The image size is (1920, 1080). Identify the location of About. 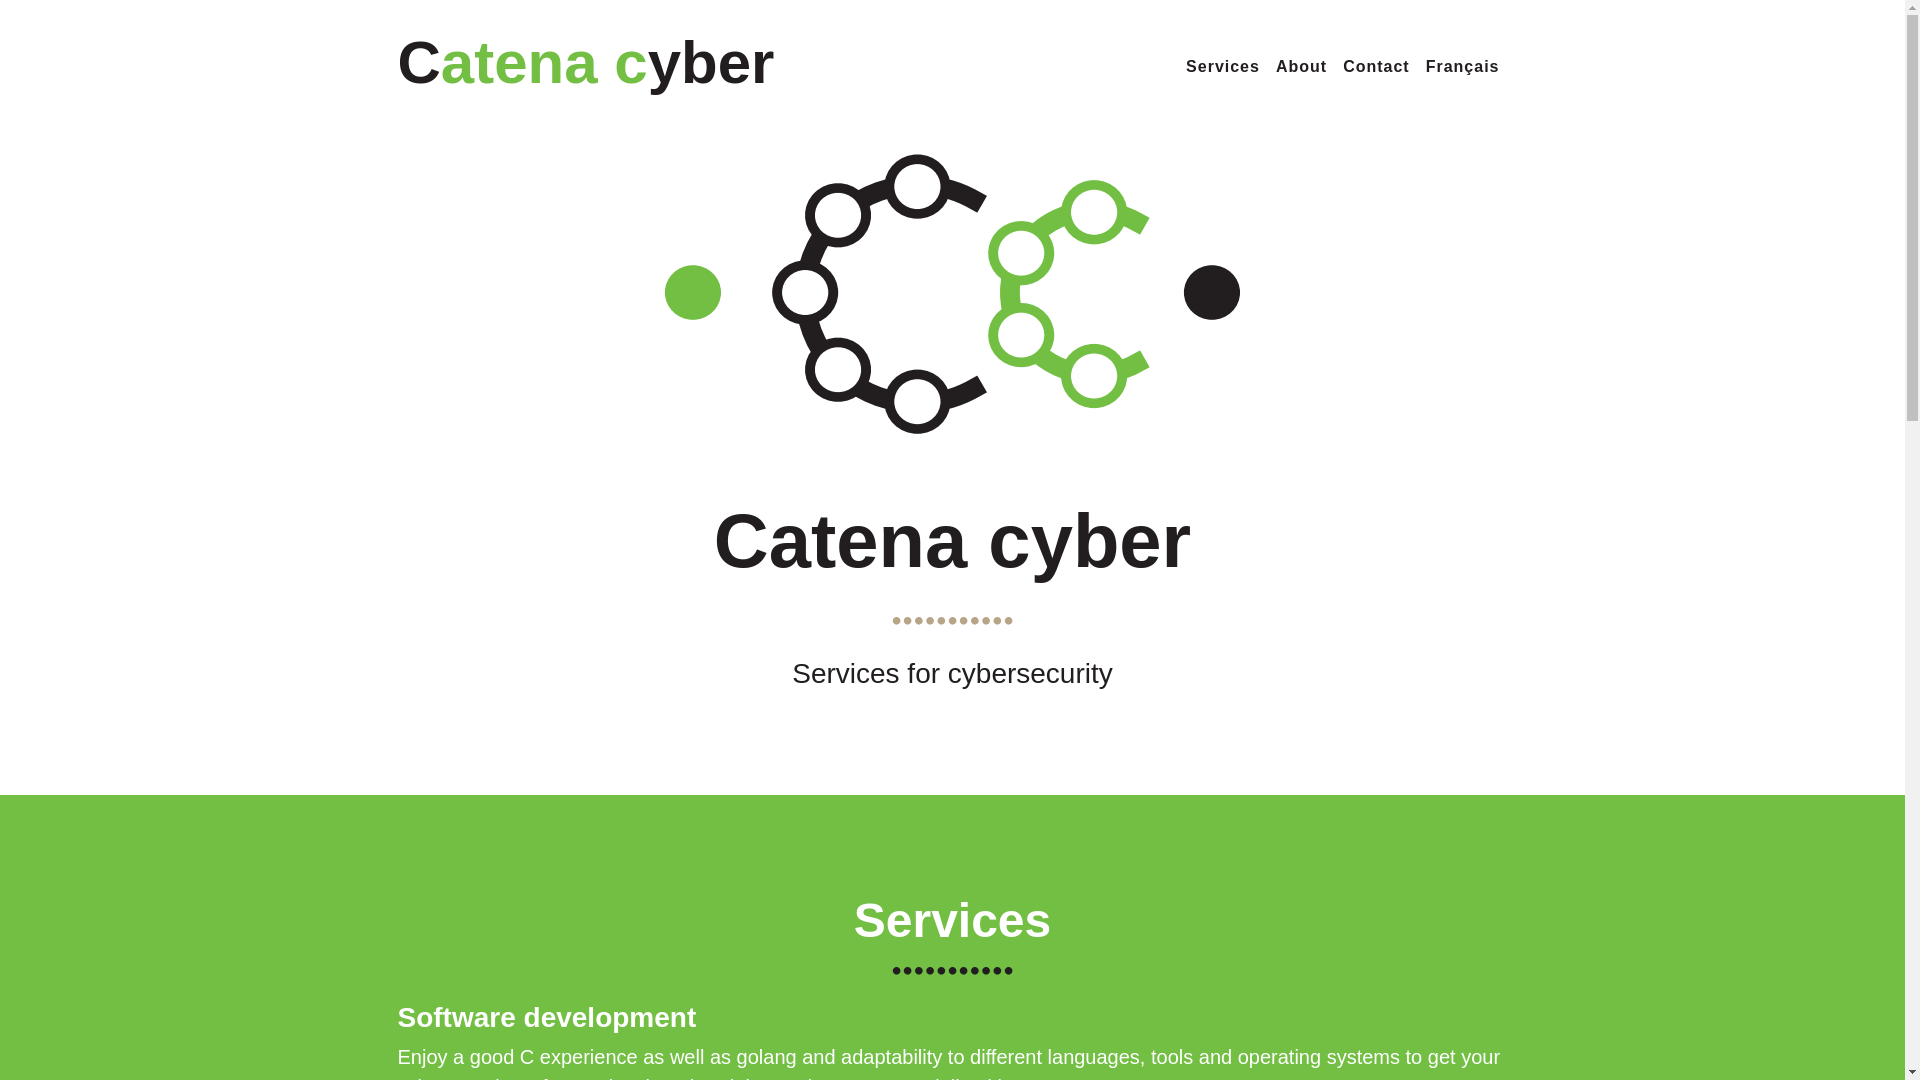
(1300, 67).